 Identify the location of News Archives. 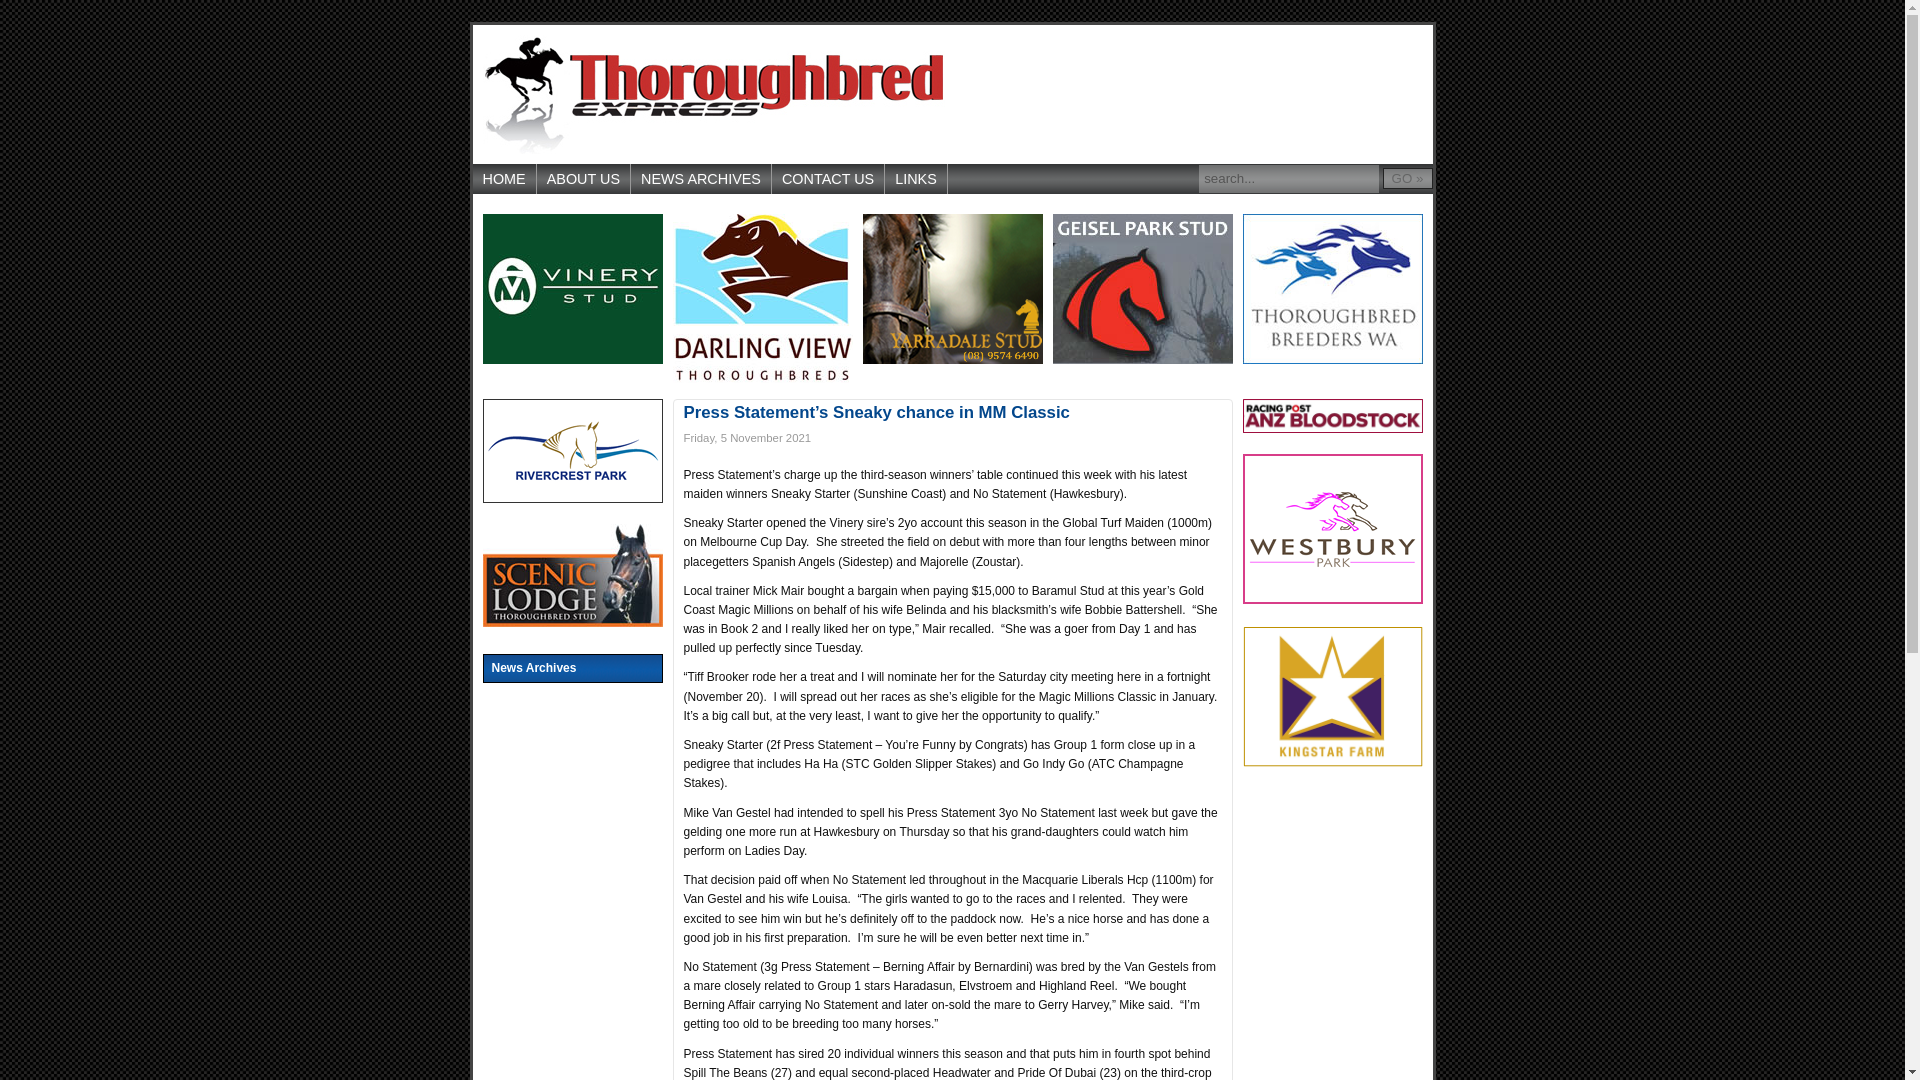
(572, 668).